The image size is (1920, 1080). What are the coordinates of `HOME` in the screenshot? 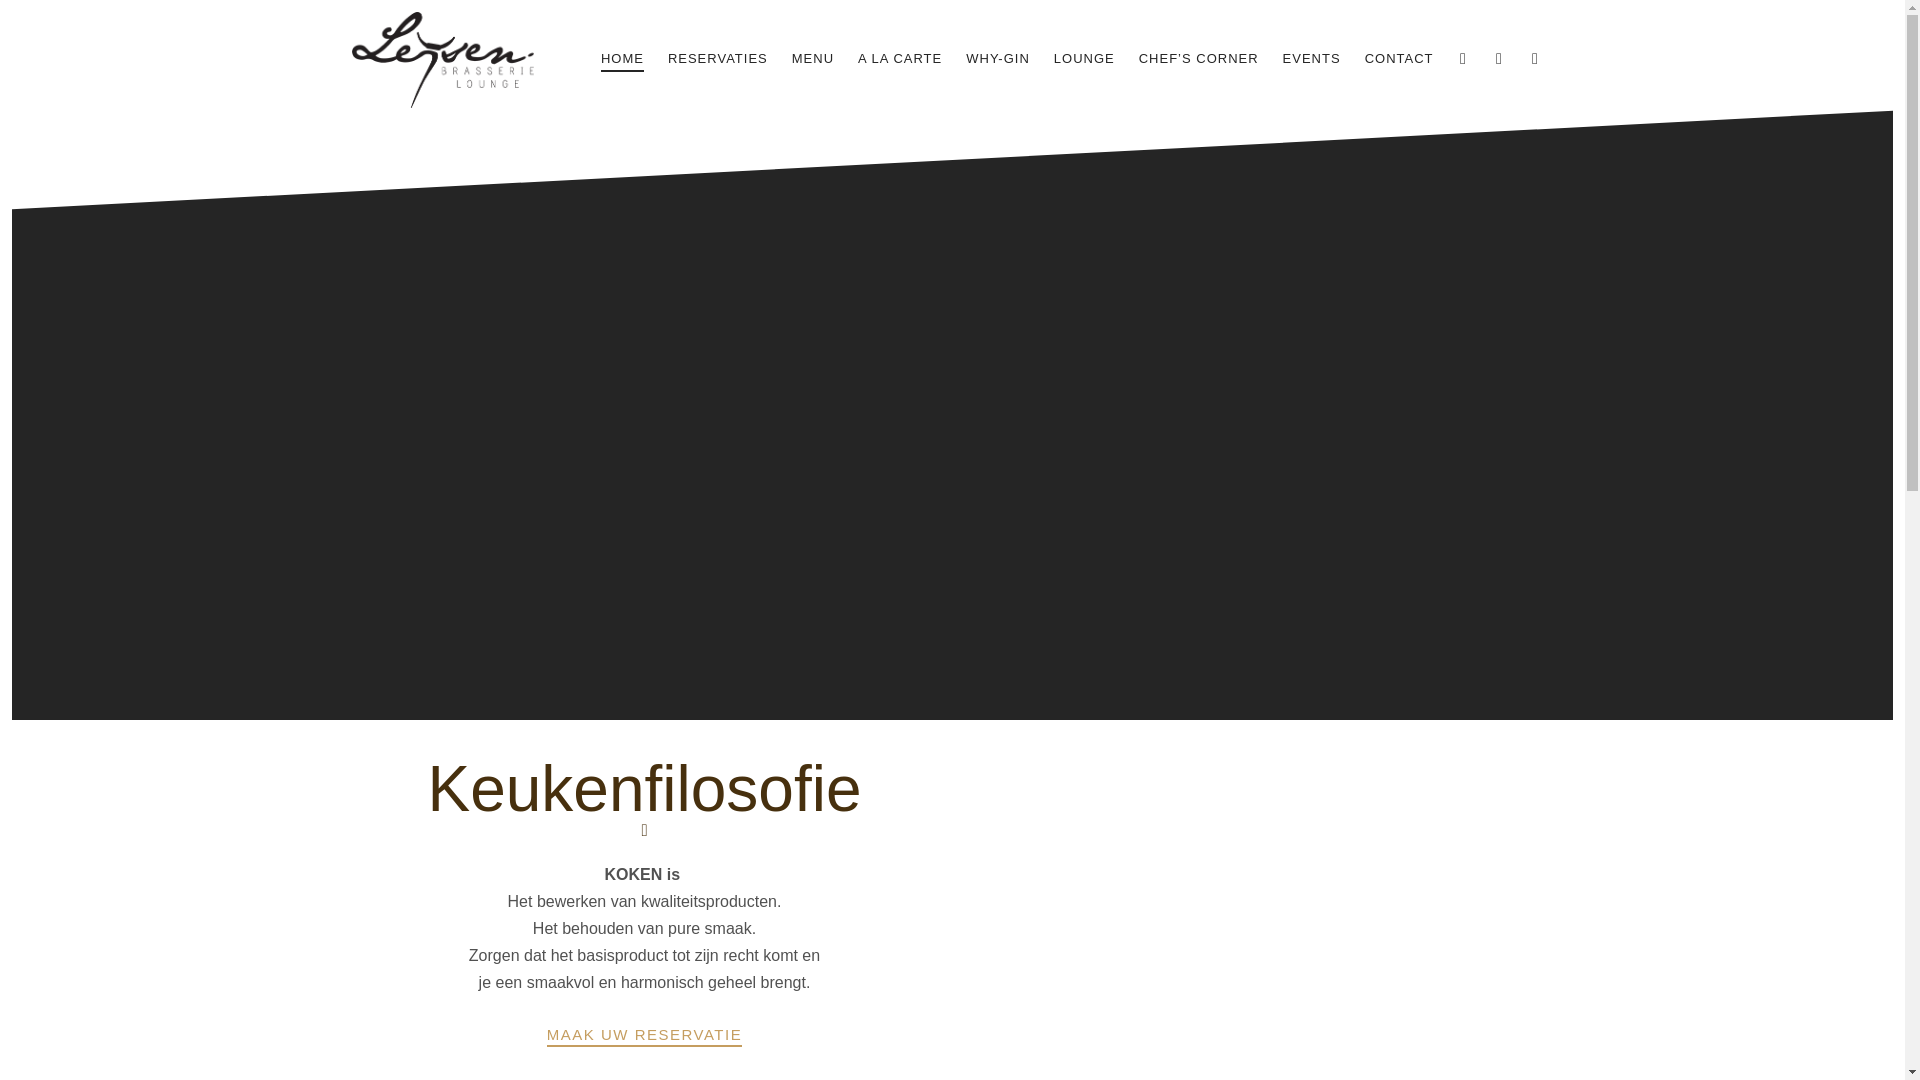 It's located at (622, 60).